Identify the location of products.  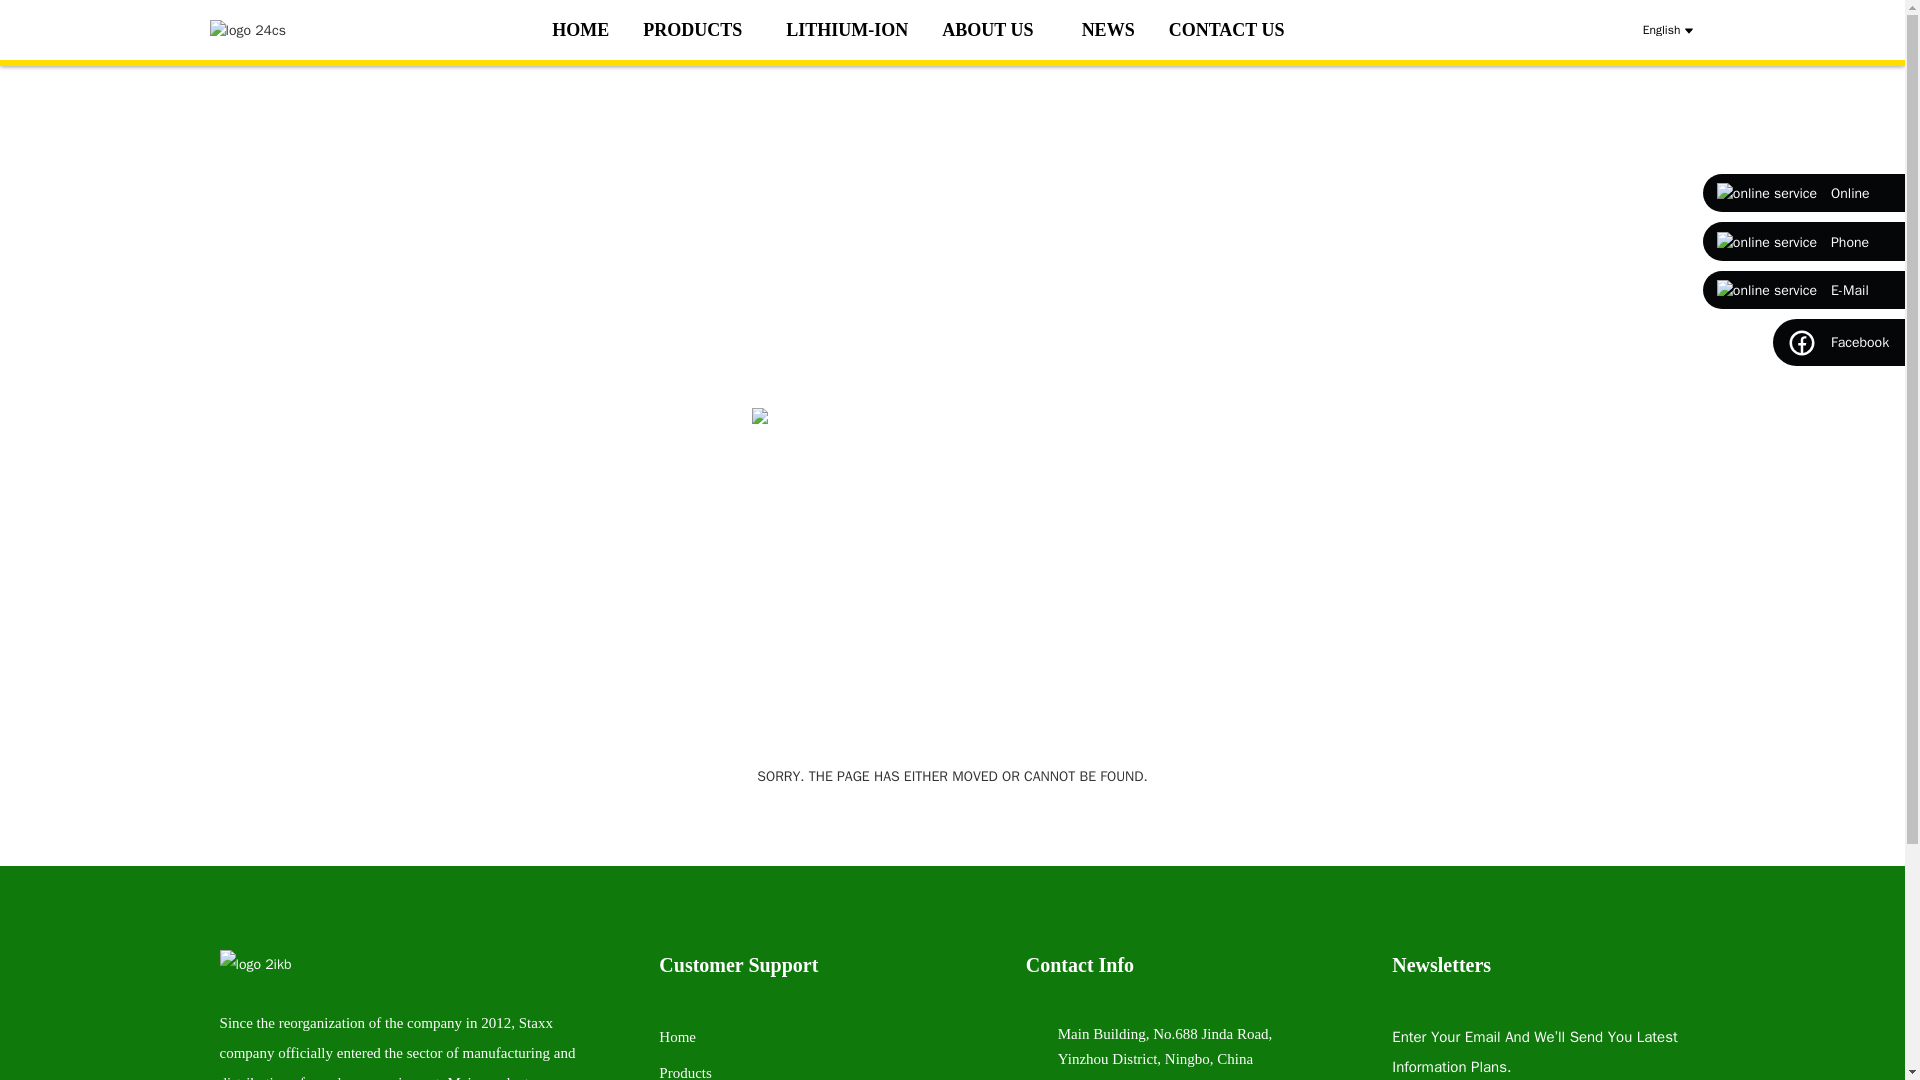
(698, 30).